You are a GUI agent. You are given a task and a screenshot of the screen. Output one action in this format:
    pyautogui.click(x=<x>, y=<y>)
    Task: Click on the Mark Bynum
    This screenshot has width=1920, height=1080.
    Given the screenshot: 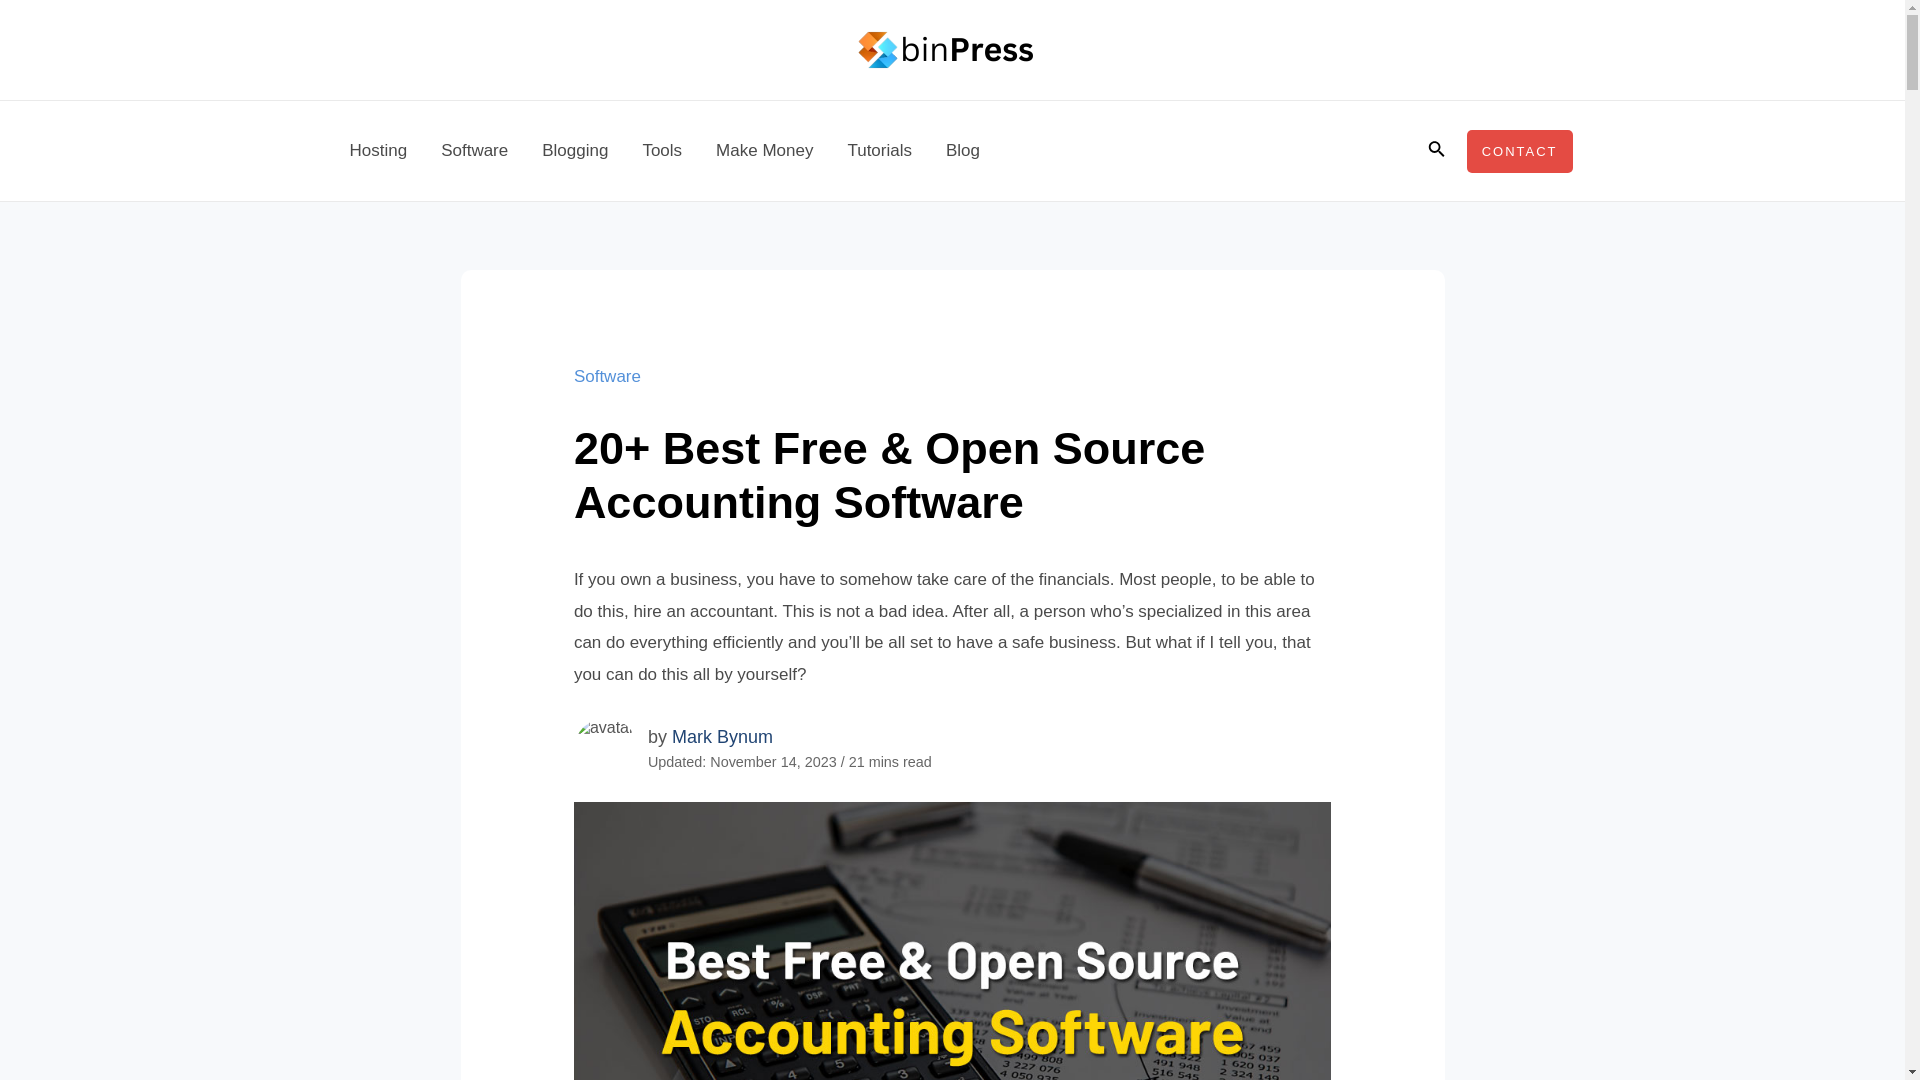 What is the action you would take?
    pyautogui.click(x=722, y=736)
    